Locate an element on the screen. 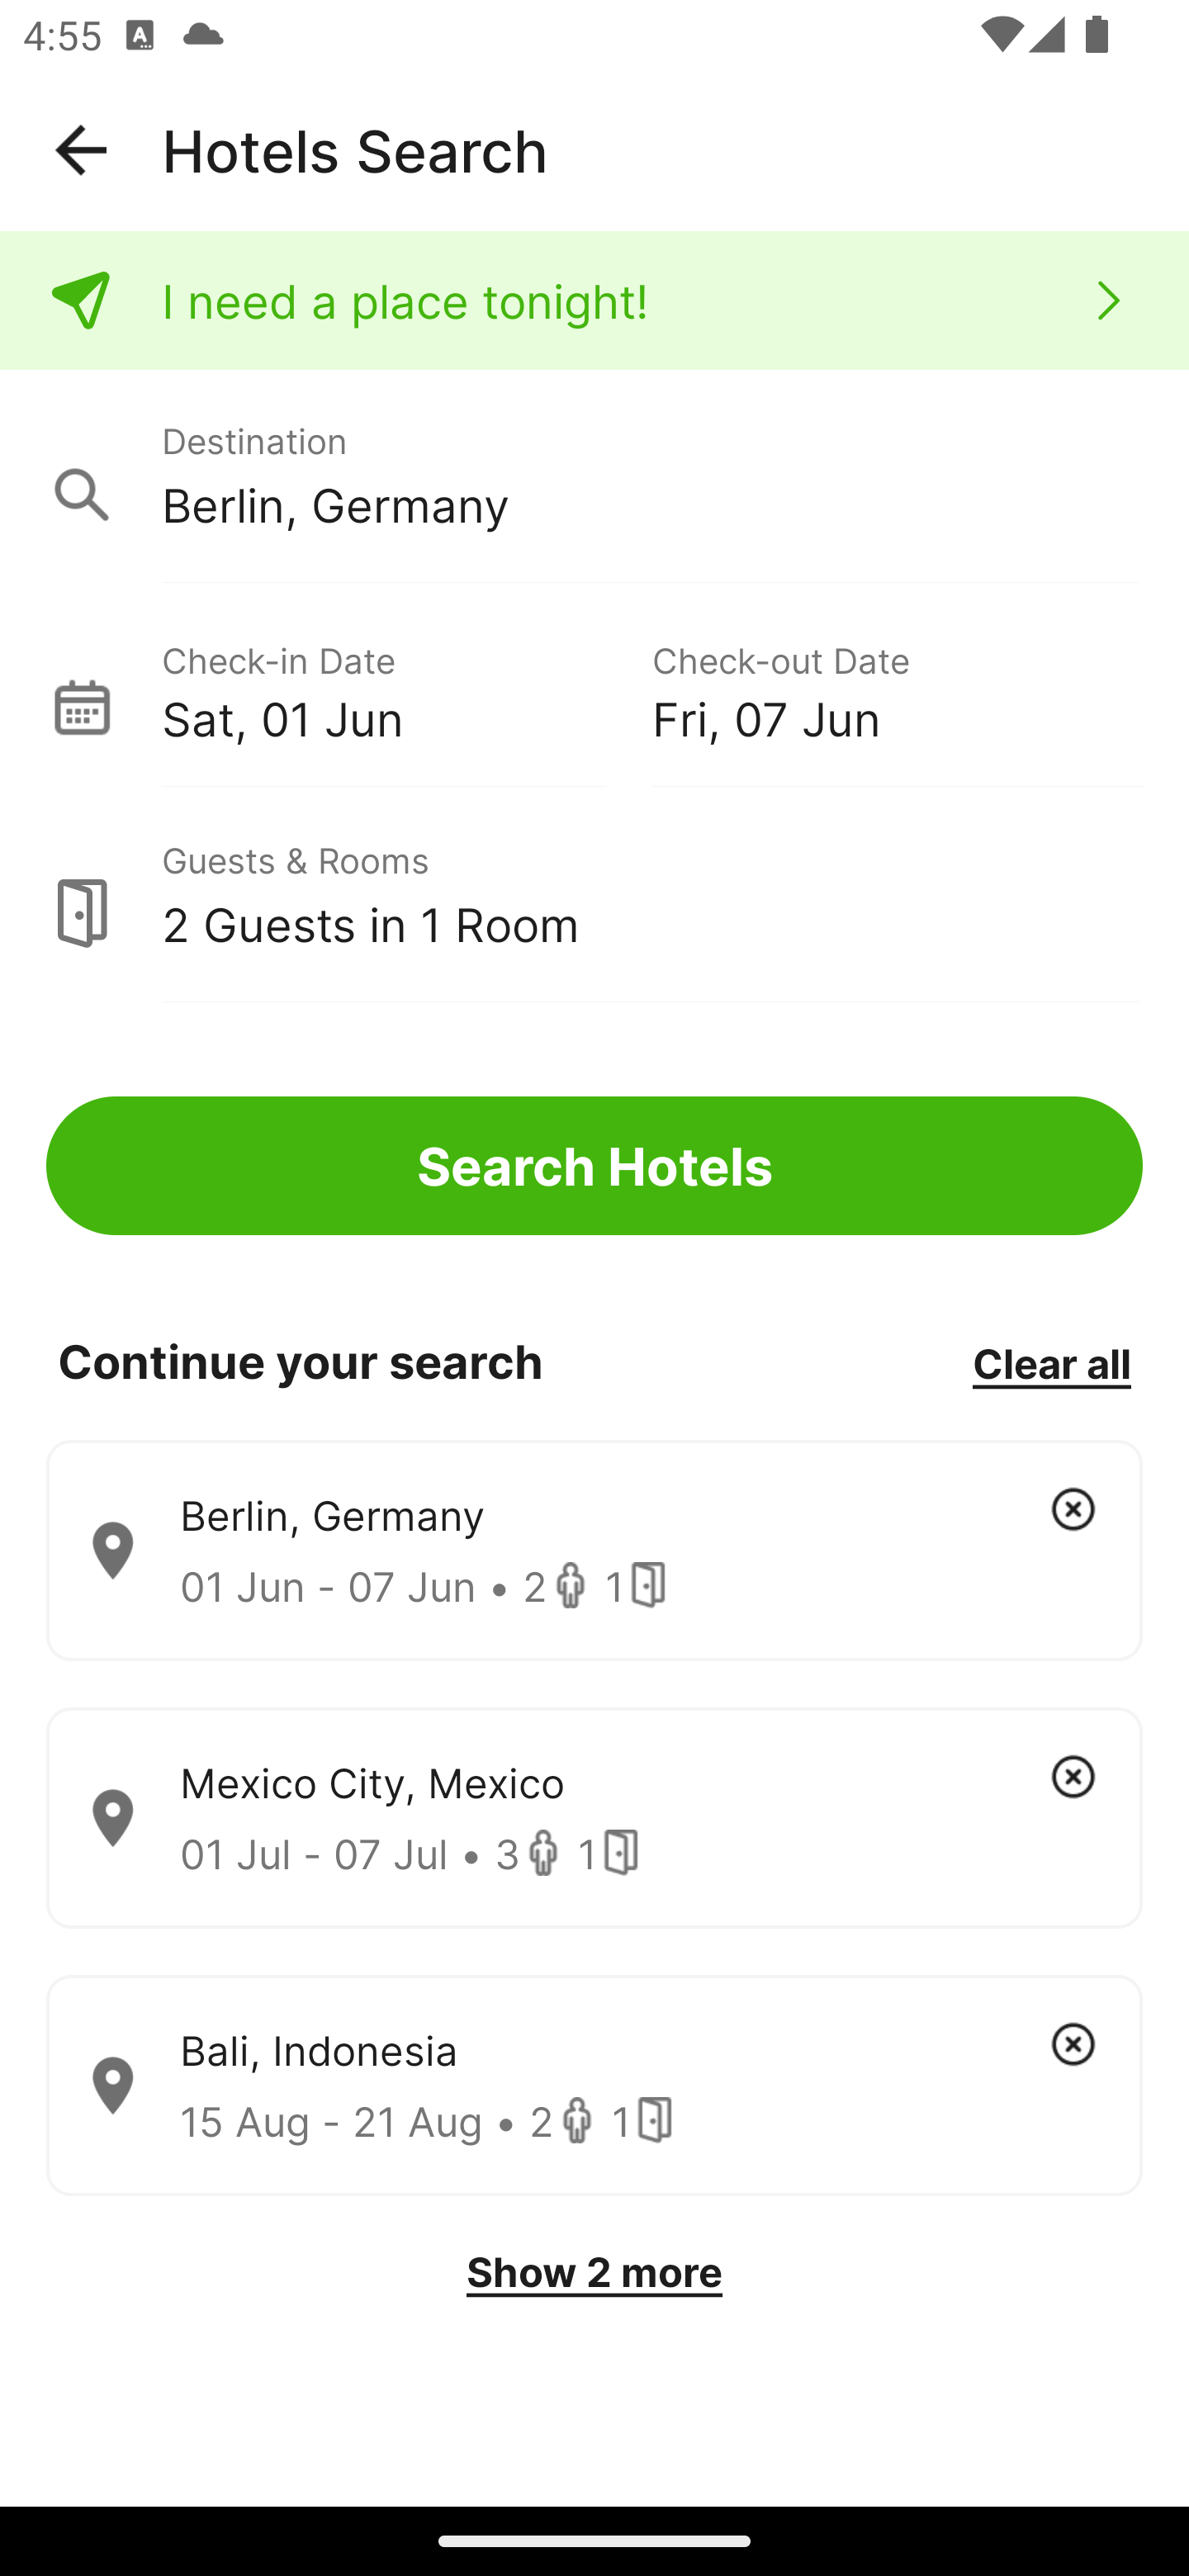 This screenshot has height=2576, width=1189. Berlin, Germany 01 Jun - 07 Jun • 2  1  is located at coordinates (594, 1551).